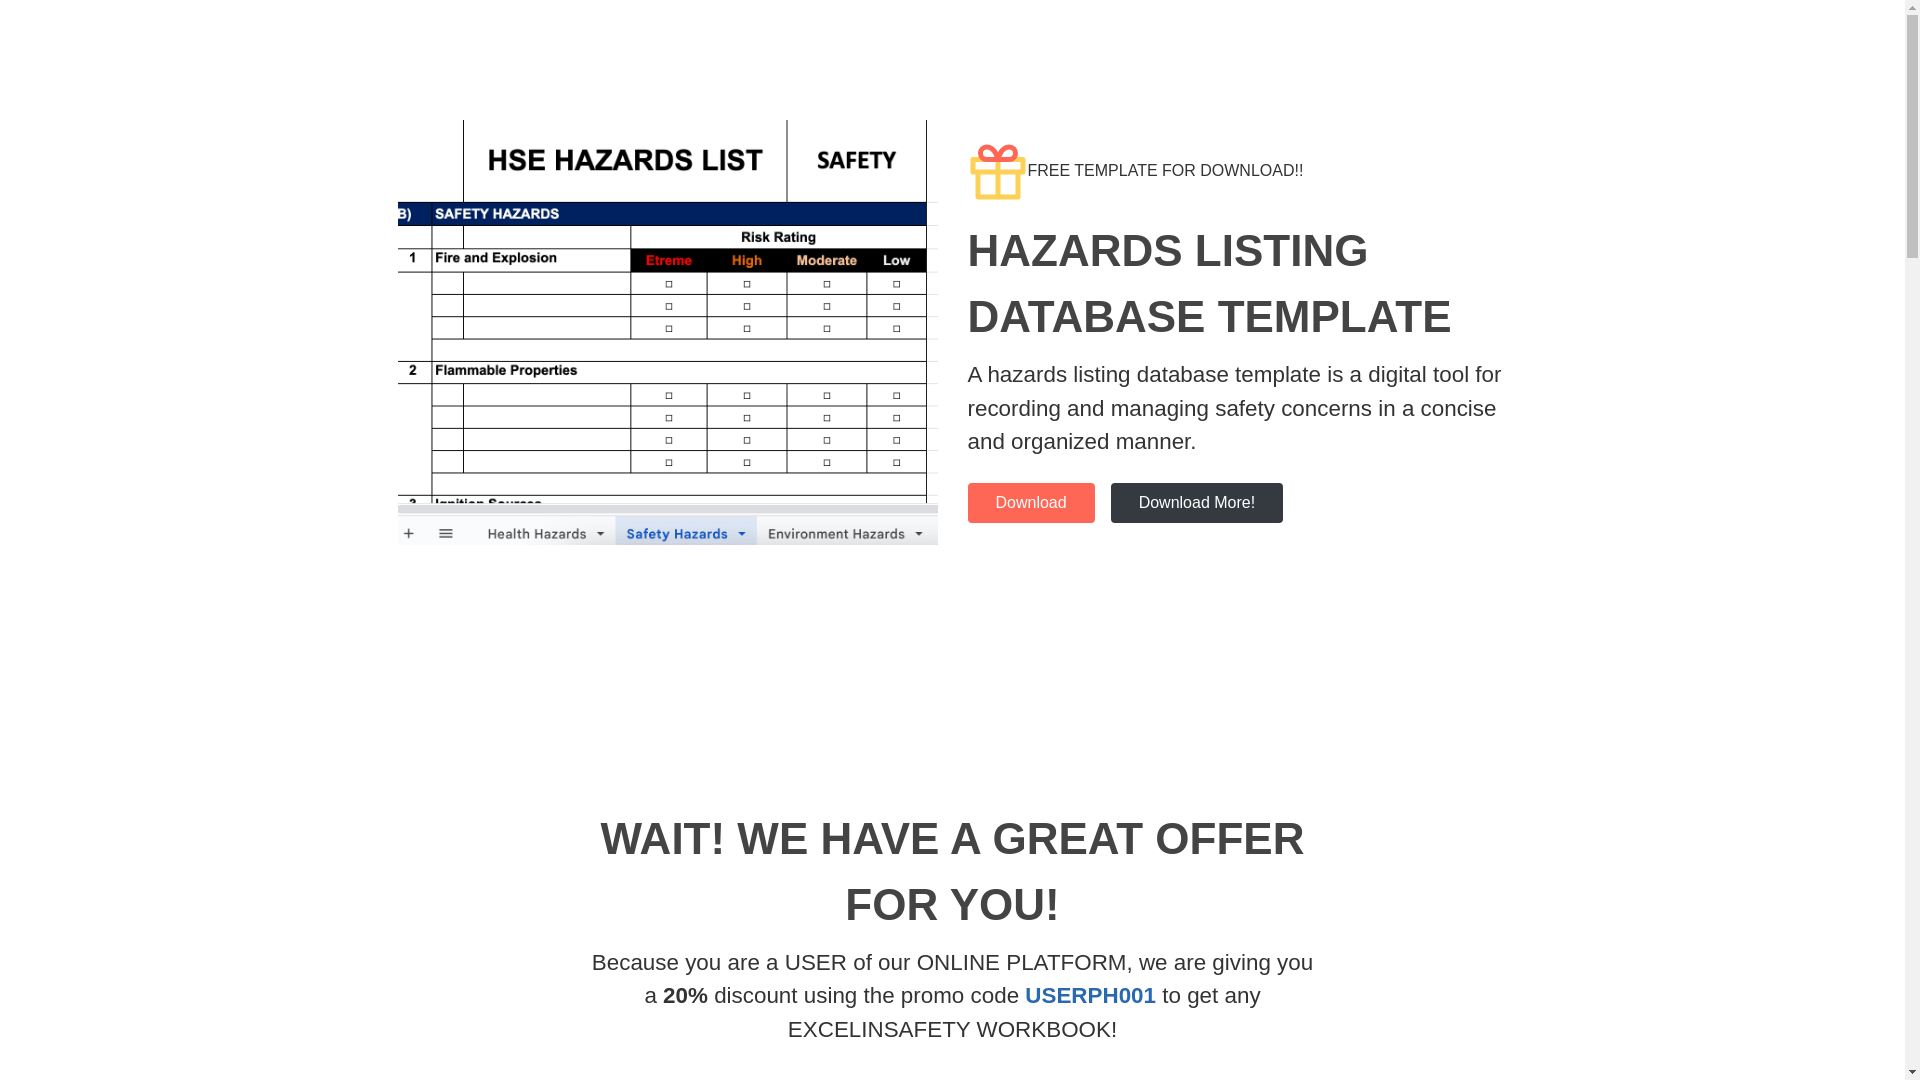 This screenshot has width=1920, height=1080. I want to click on Download More!, so click(1198, 502).